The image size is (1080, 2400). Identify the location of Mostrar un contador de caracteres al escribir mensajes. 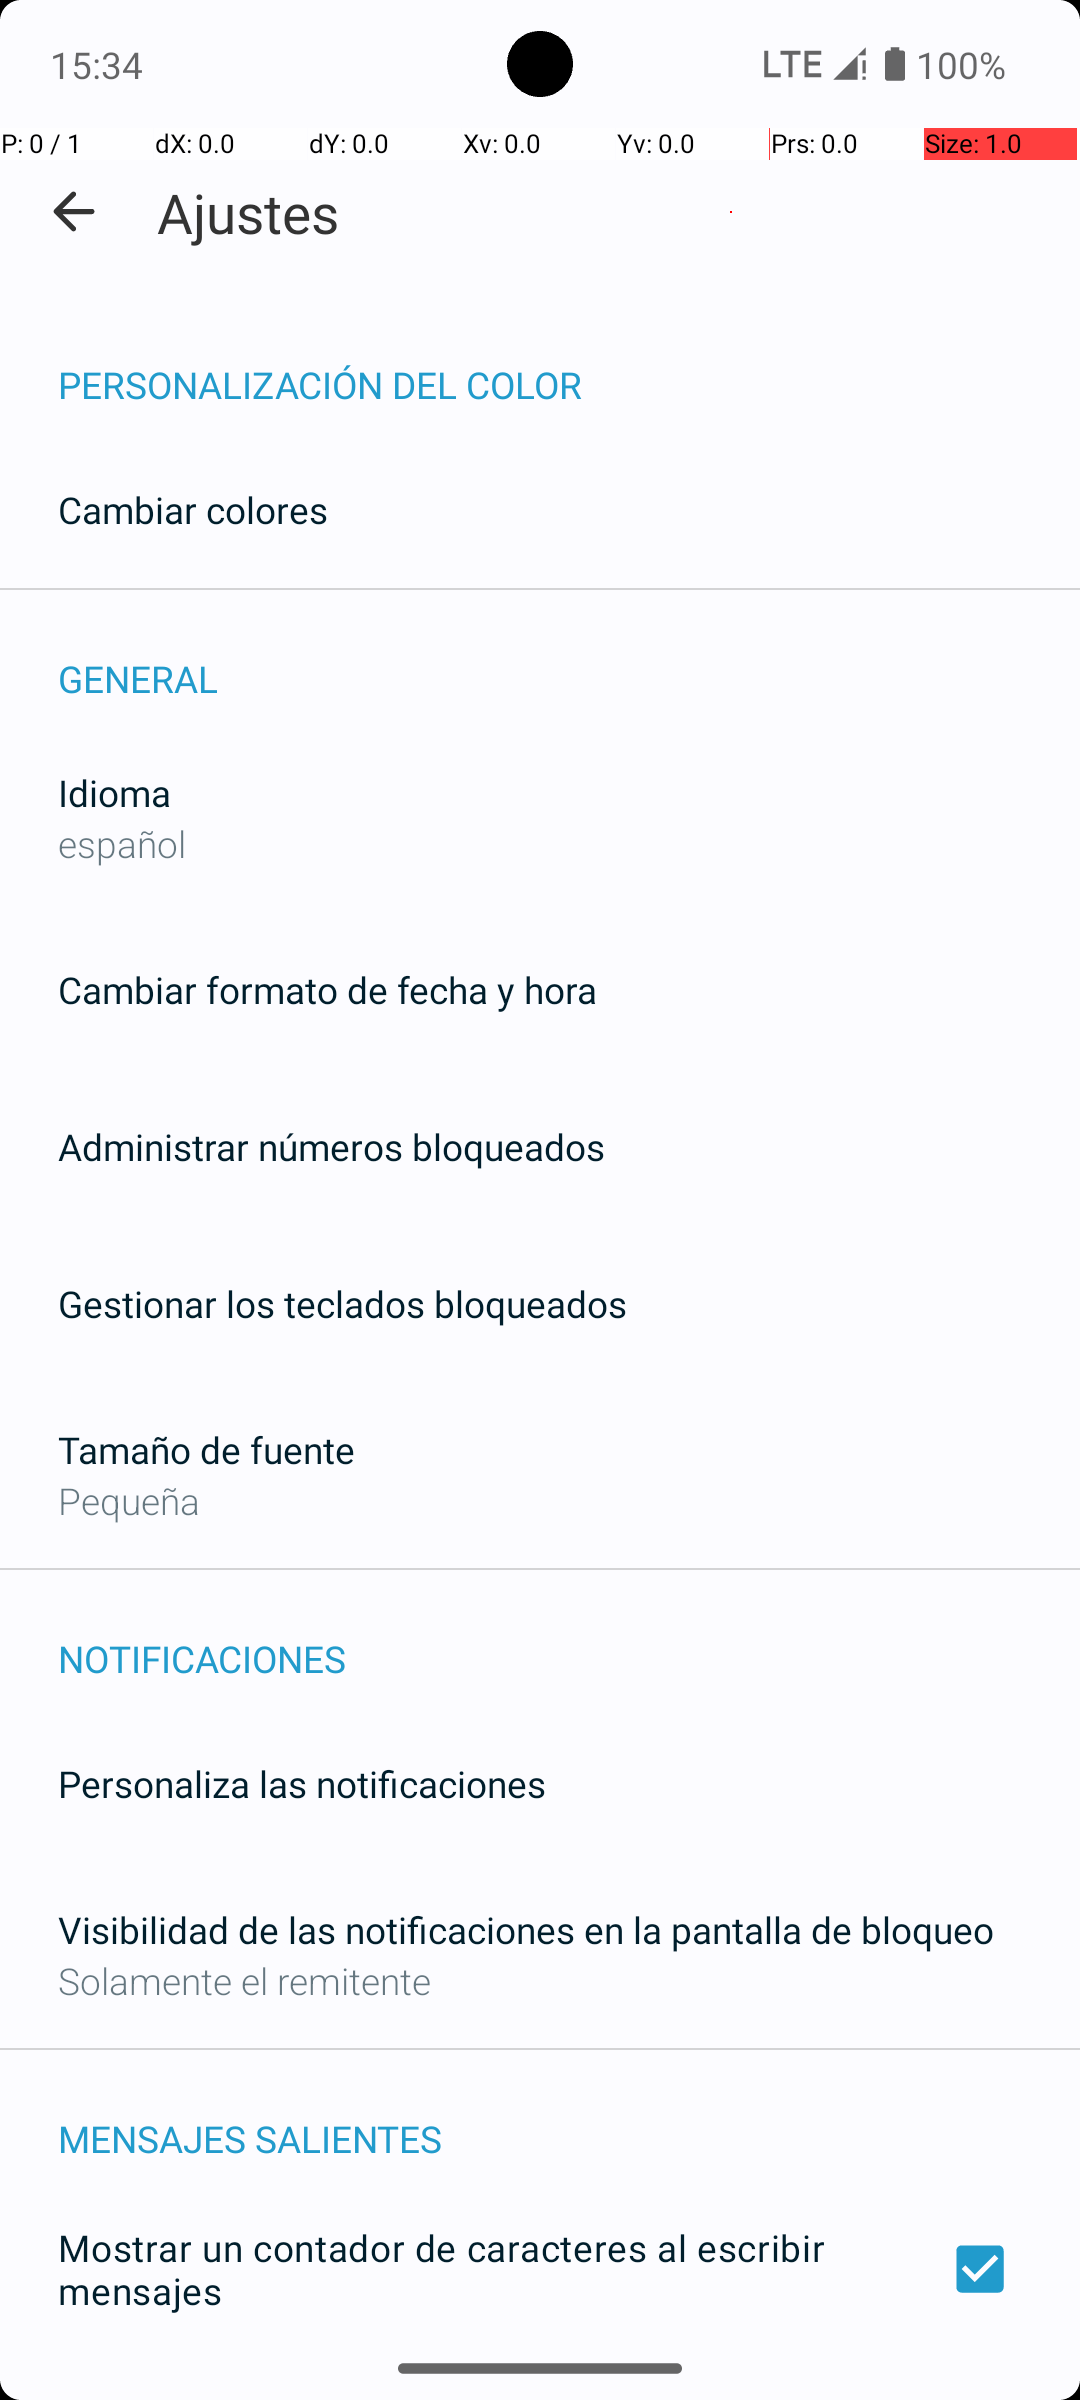
(540, 2269).